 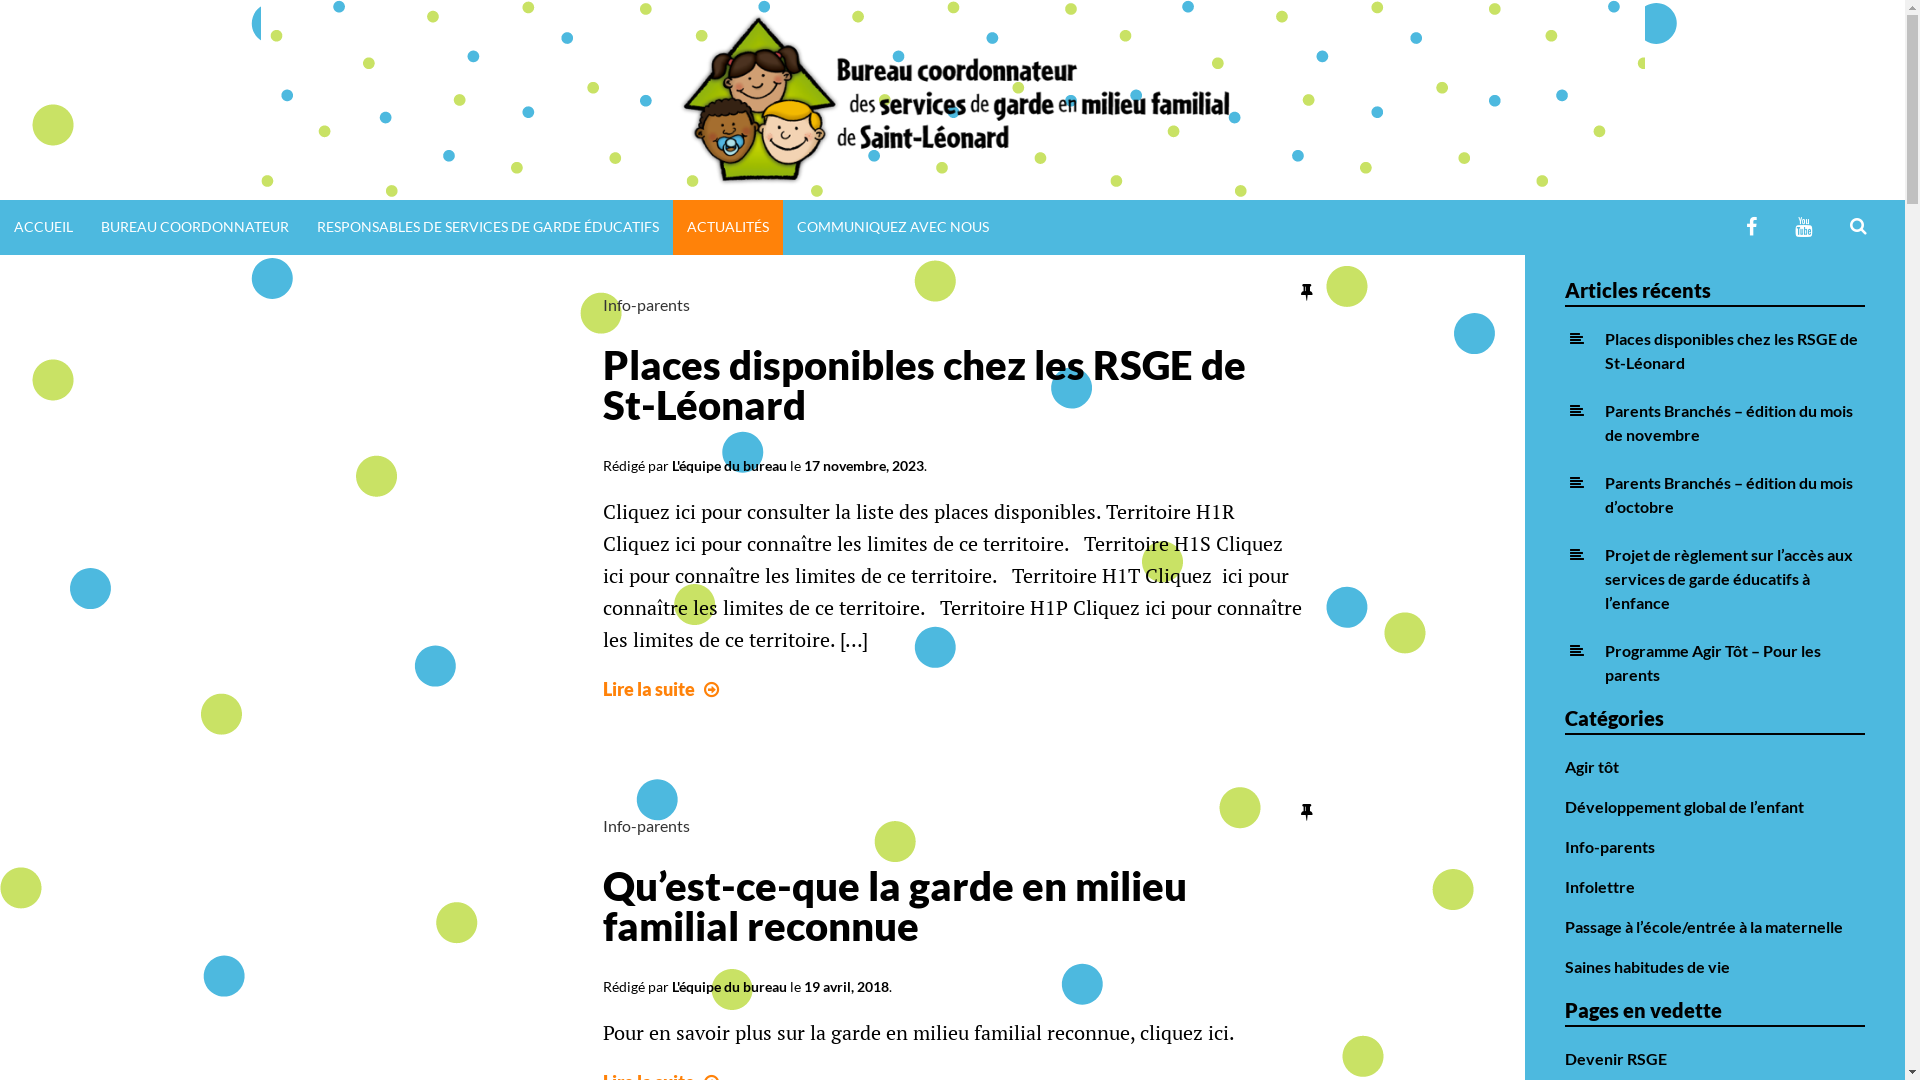 What do you see at coordinates (1600, 886) in the screenshot?
I see `Infolettre` at bounding box center [1600, 886].